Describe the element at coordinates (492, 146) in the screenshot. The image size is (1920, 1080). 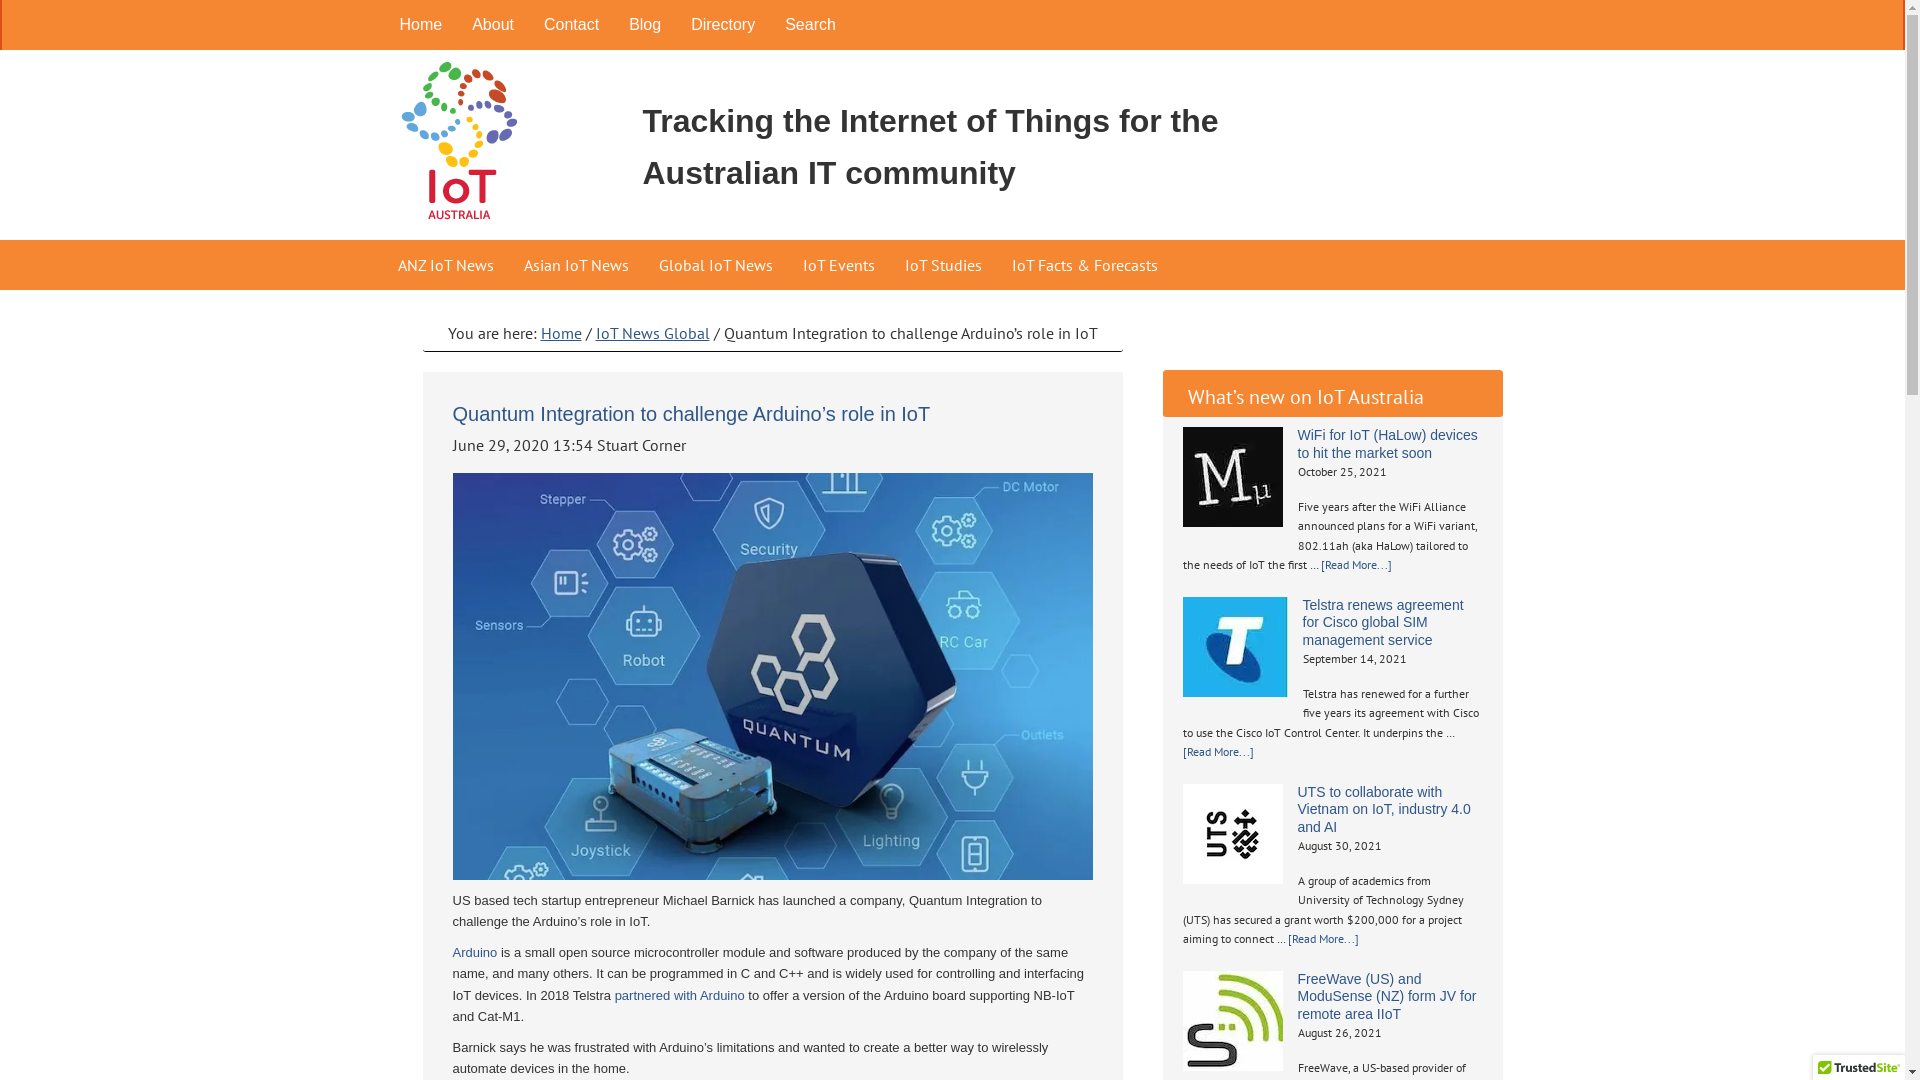
I see `Tracking The Internet of Things` at that location.